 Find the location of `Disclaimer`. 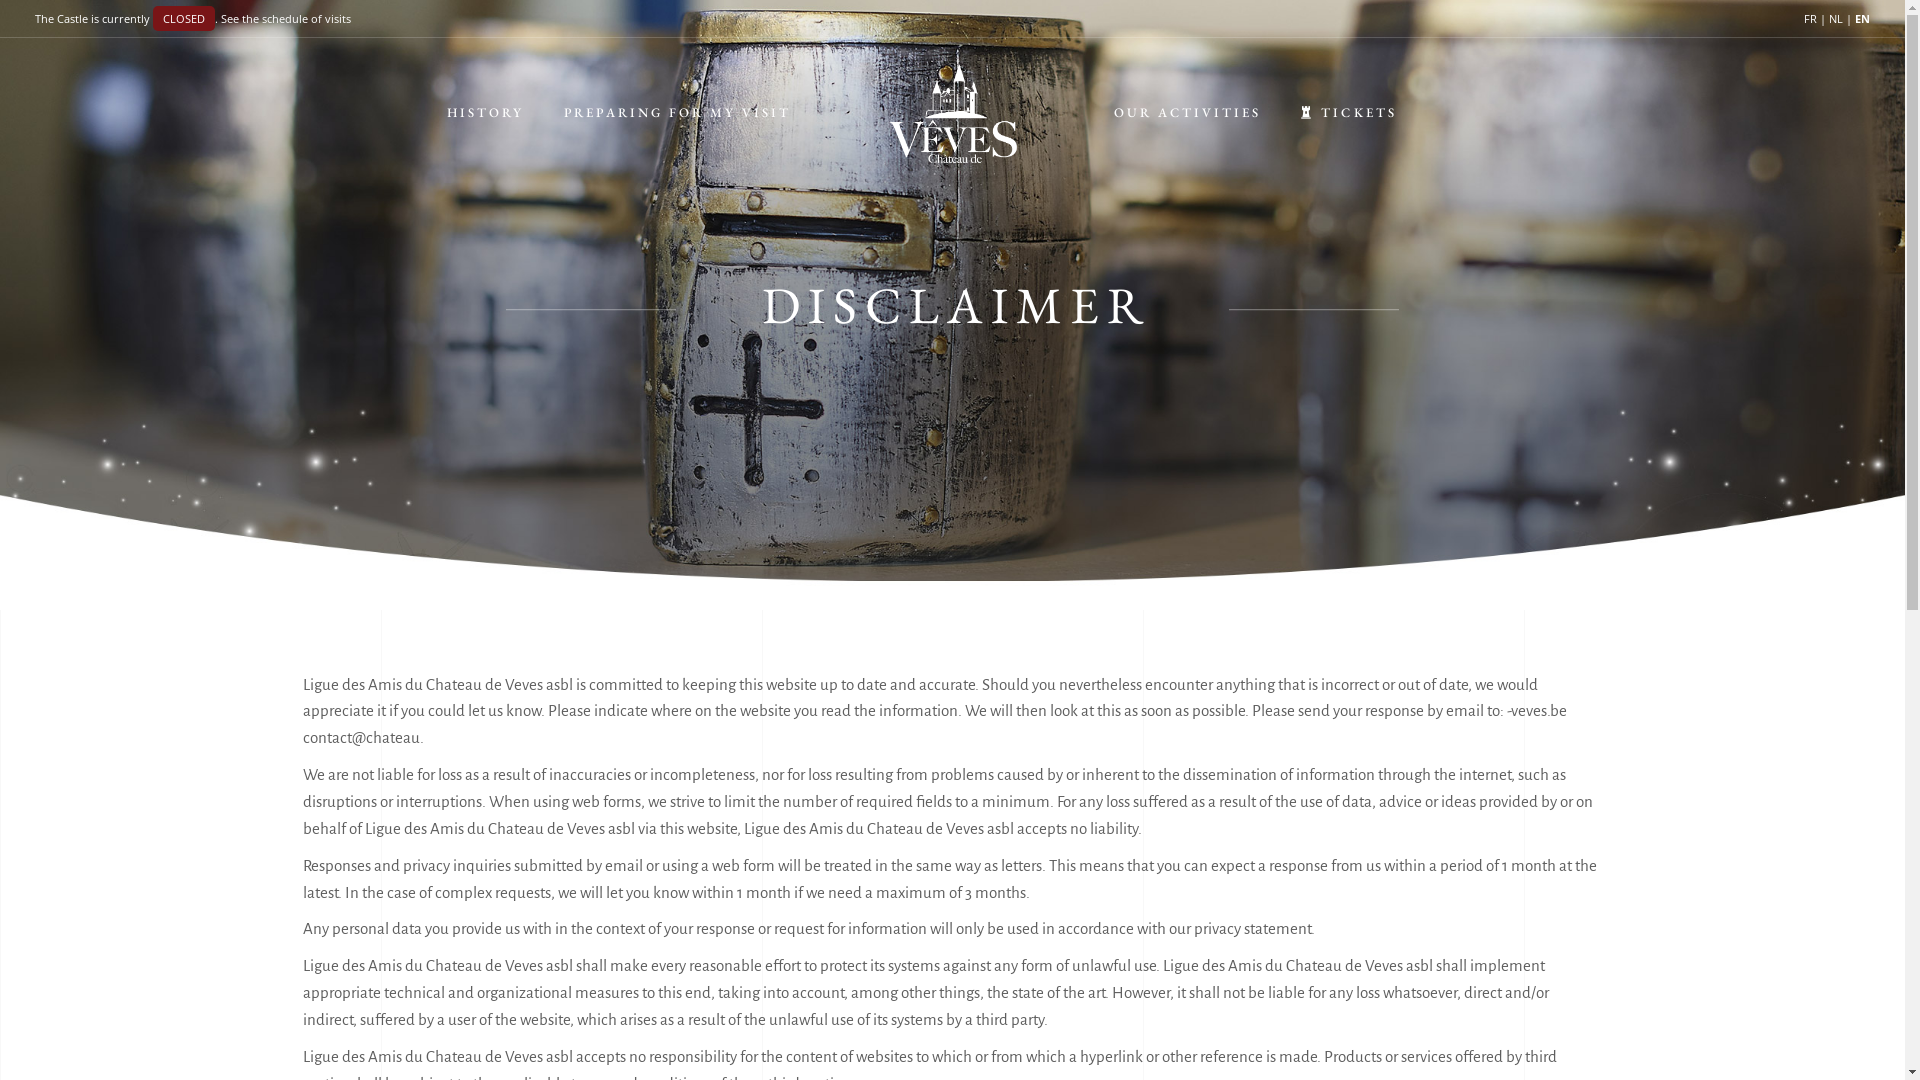

Disclaimer is located at coordinates (1354, 1036).